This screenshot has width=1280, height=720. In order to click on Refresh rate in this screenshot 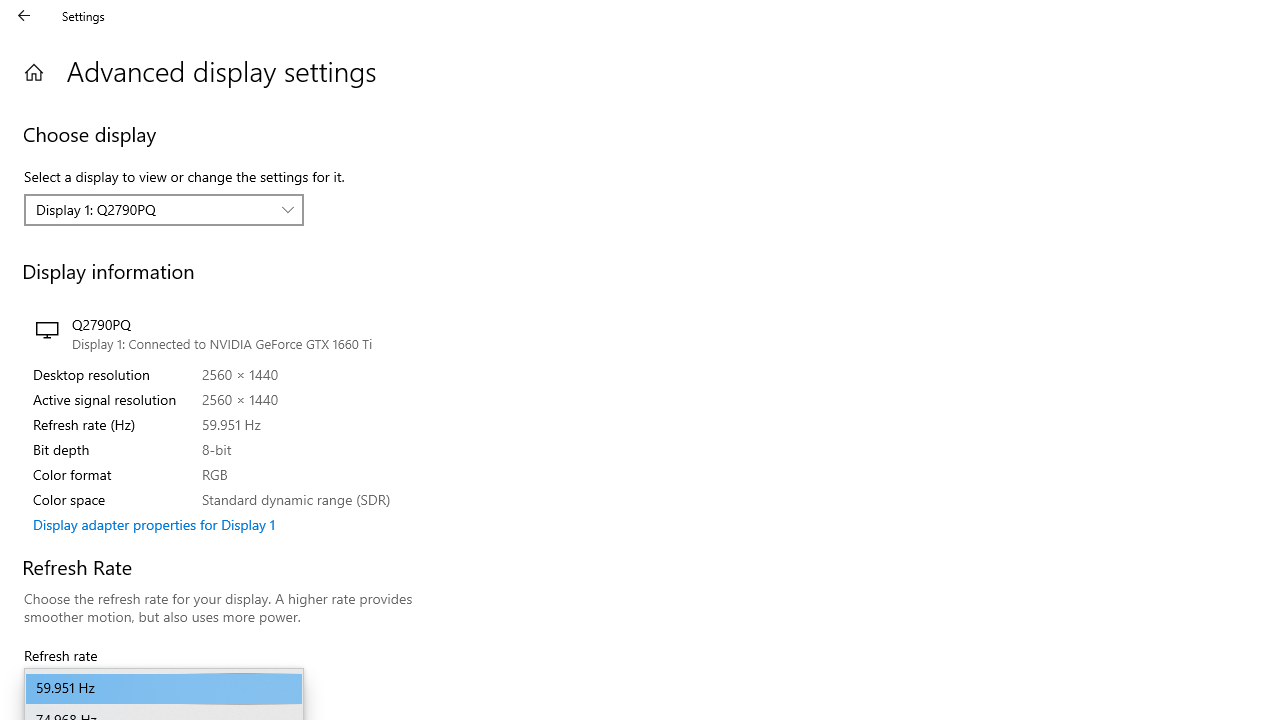, I will do `click(164, 688)`.